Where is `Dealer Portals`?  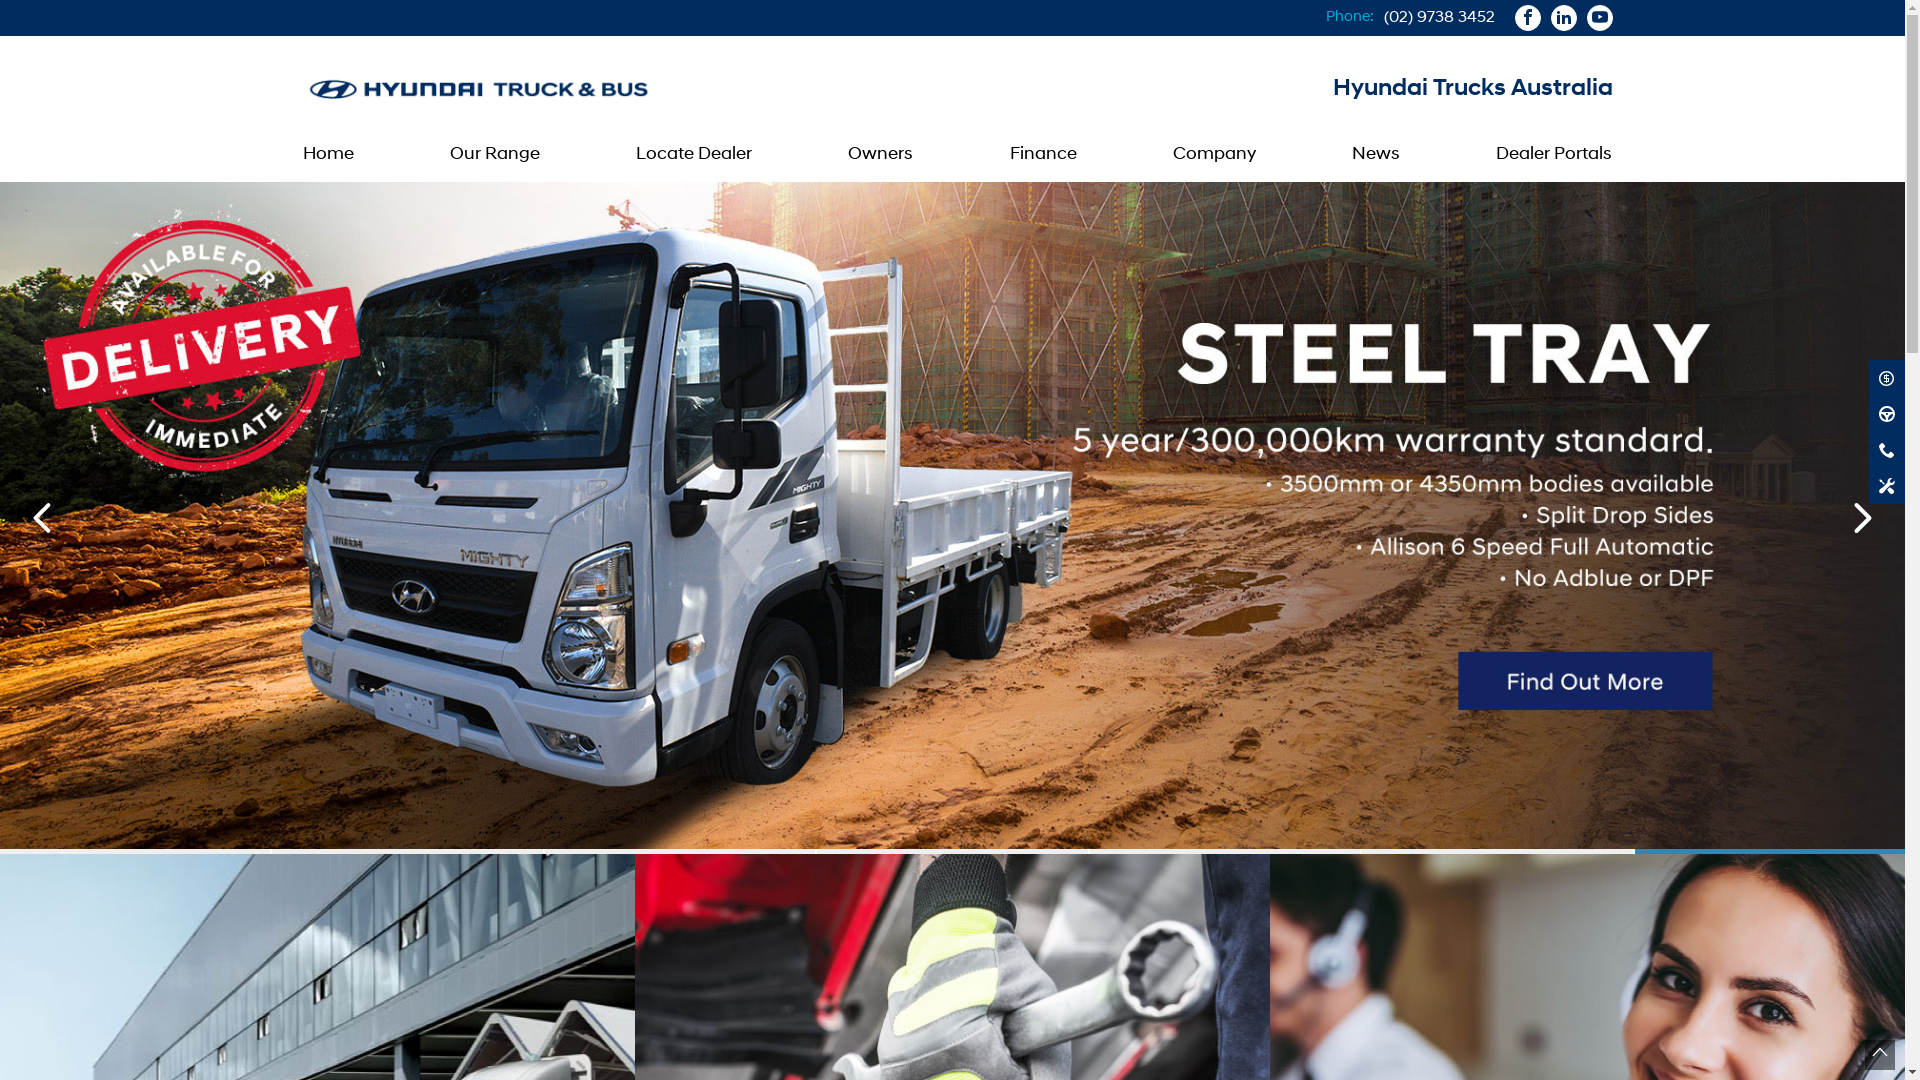
Dealer Portals is located at coordinates (1549, 155).